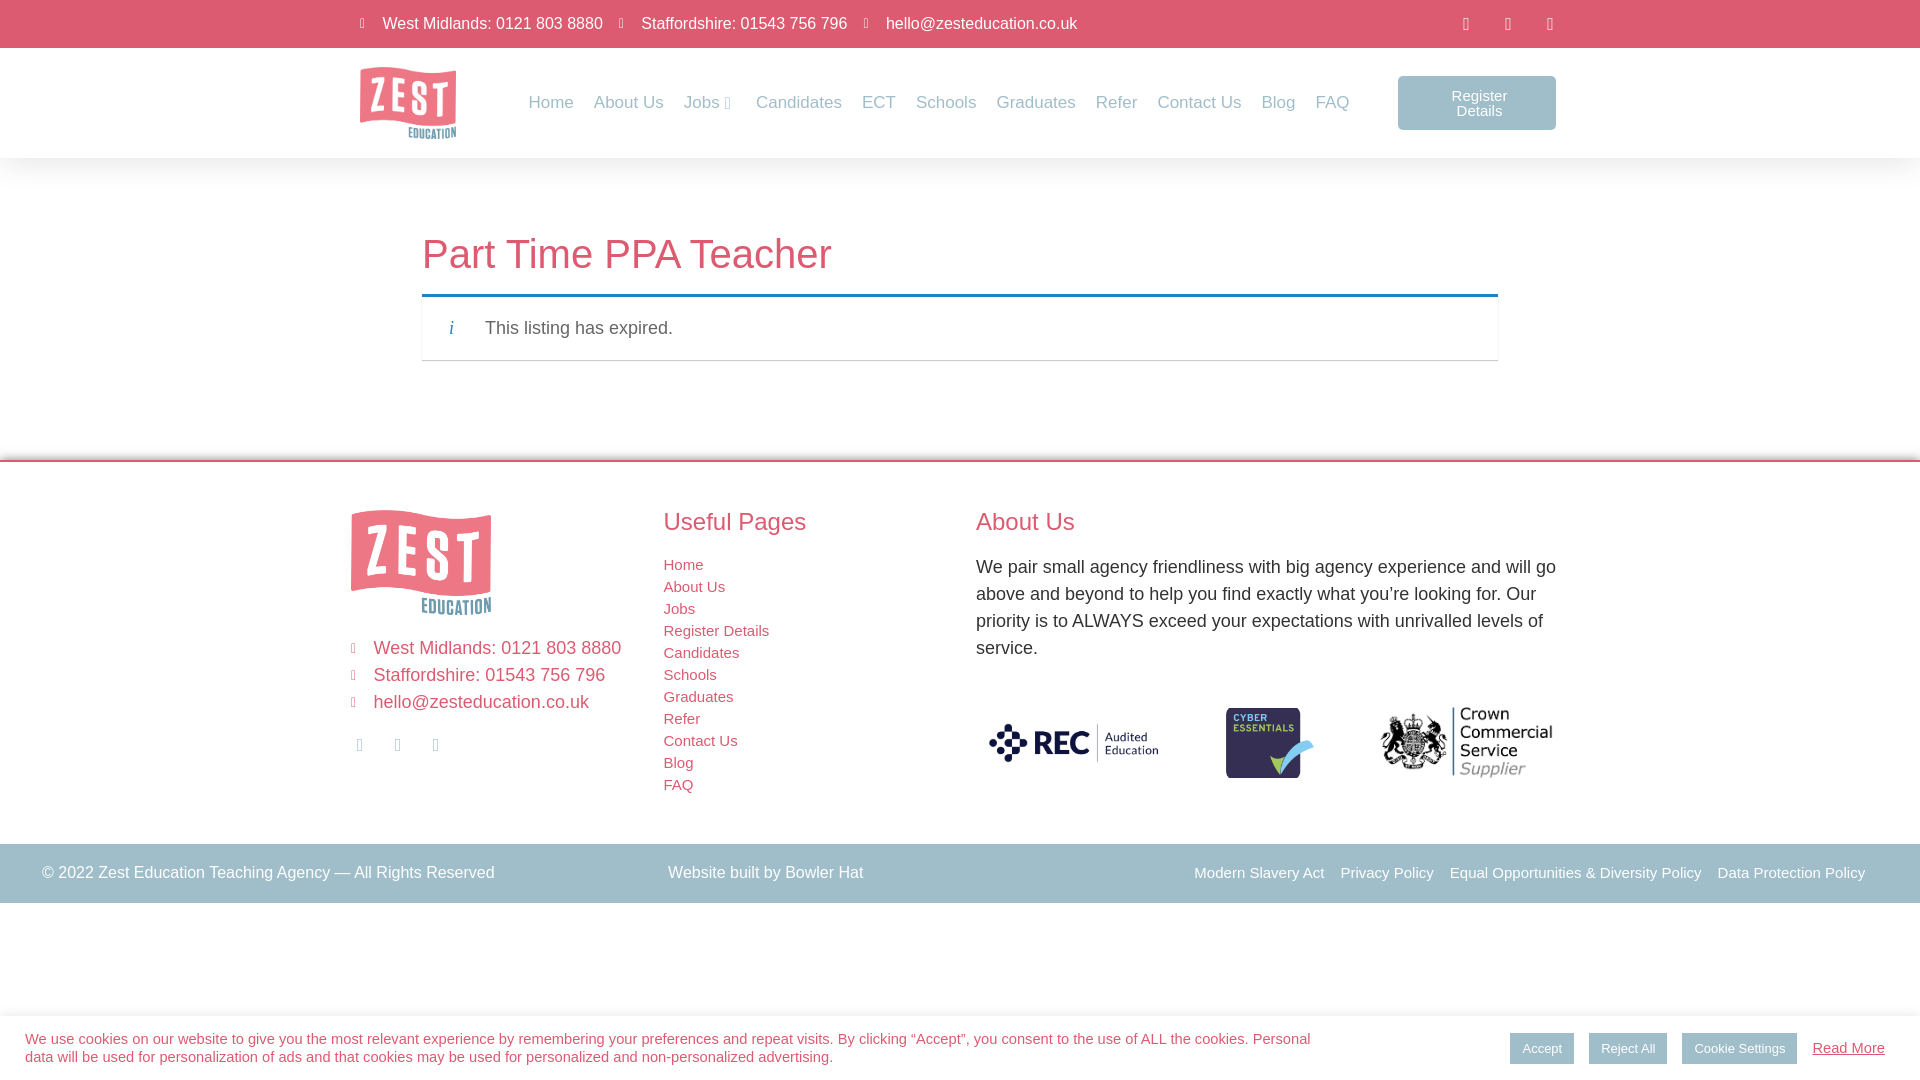 The width and height of the screenshot is (1920, 1080). I want to click on Staffordshire: 01543 756 796, so click(733, 23).